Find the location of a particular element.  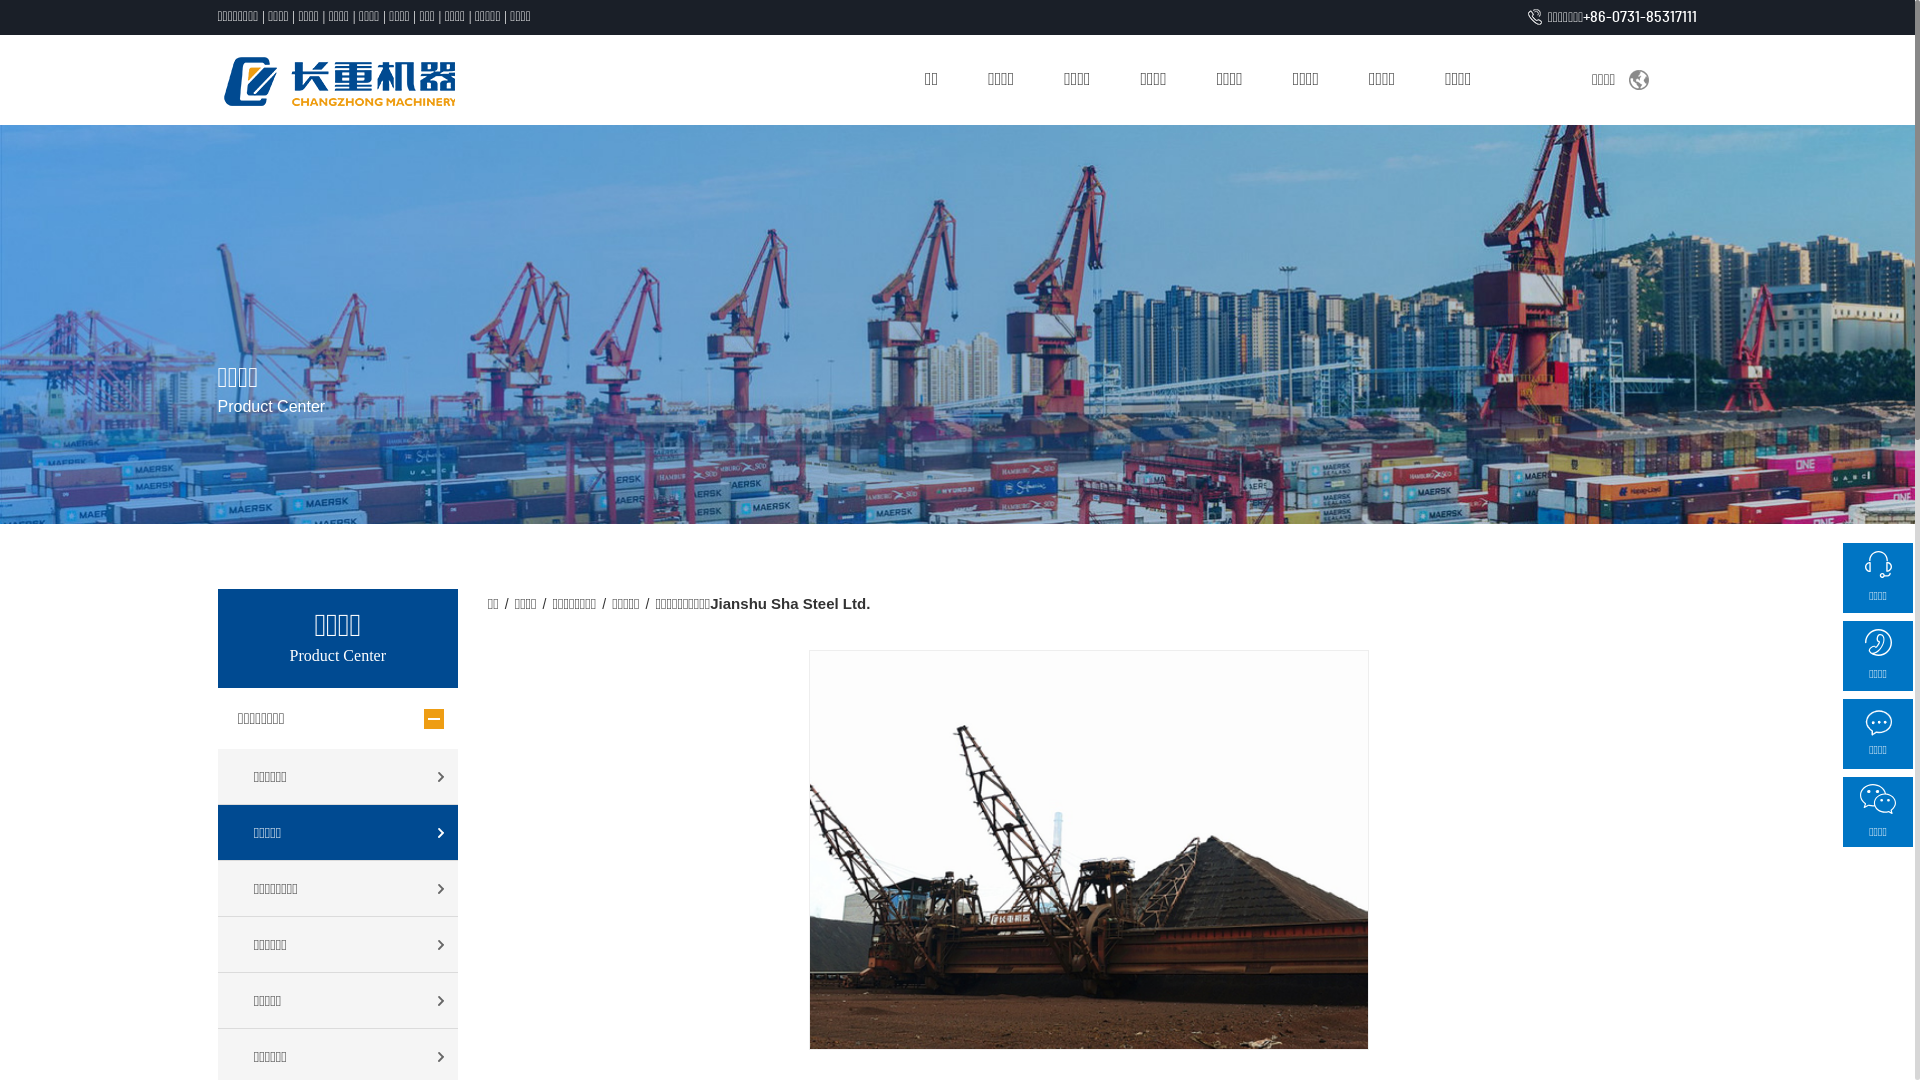

+86-0731-85317111 is located at coordinates (1640, 17).